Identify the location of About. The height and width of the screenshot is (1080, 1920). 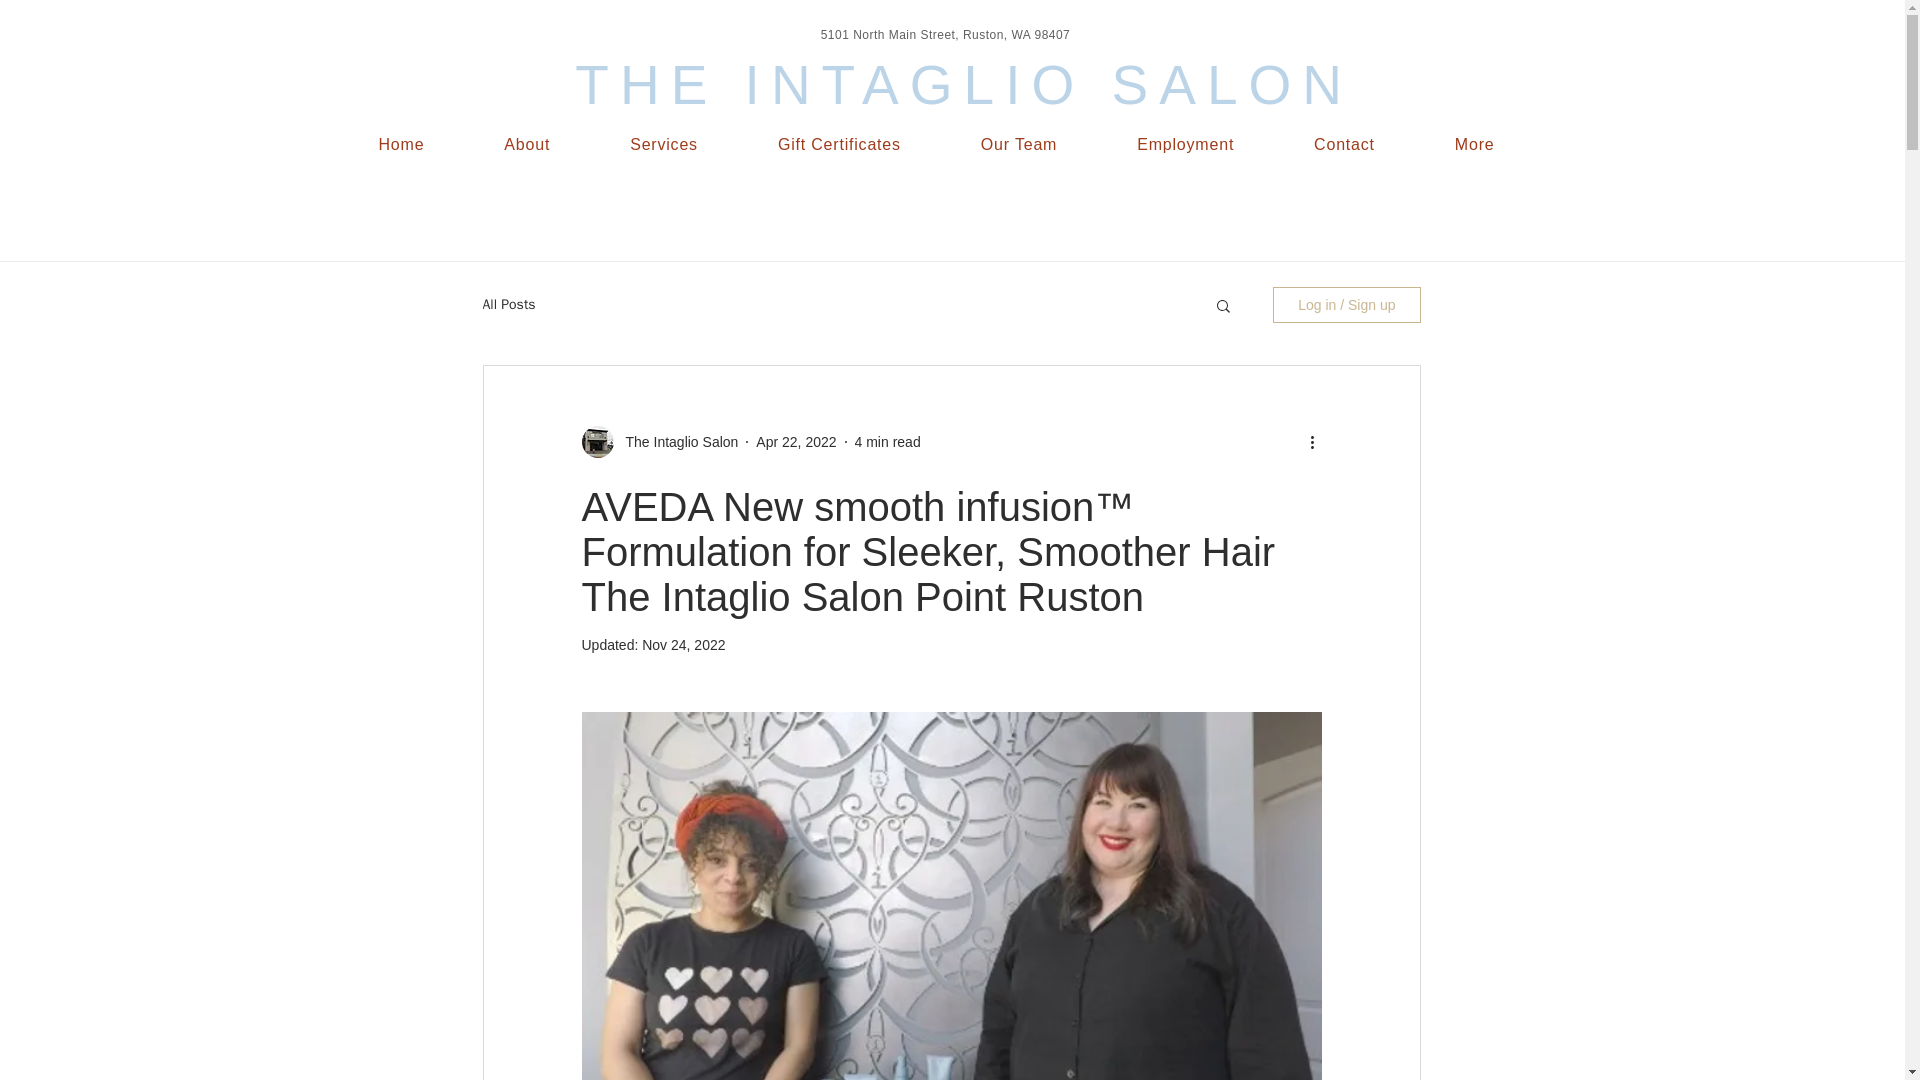
(526, 145).